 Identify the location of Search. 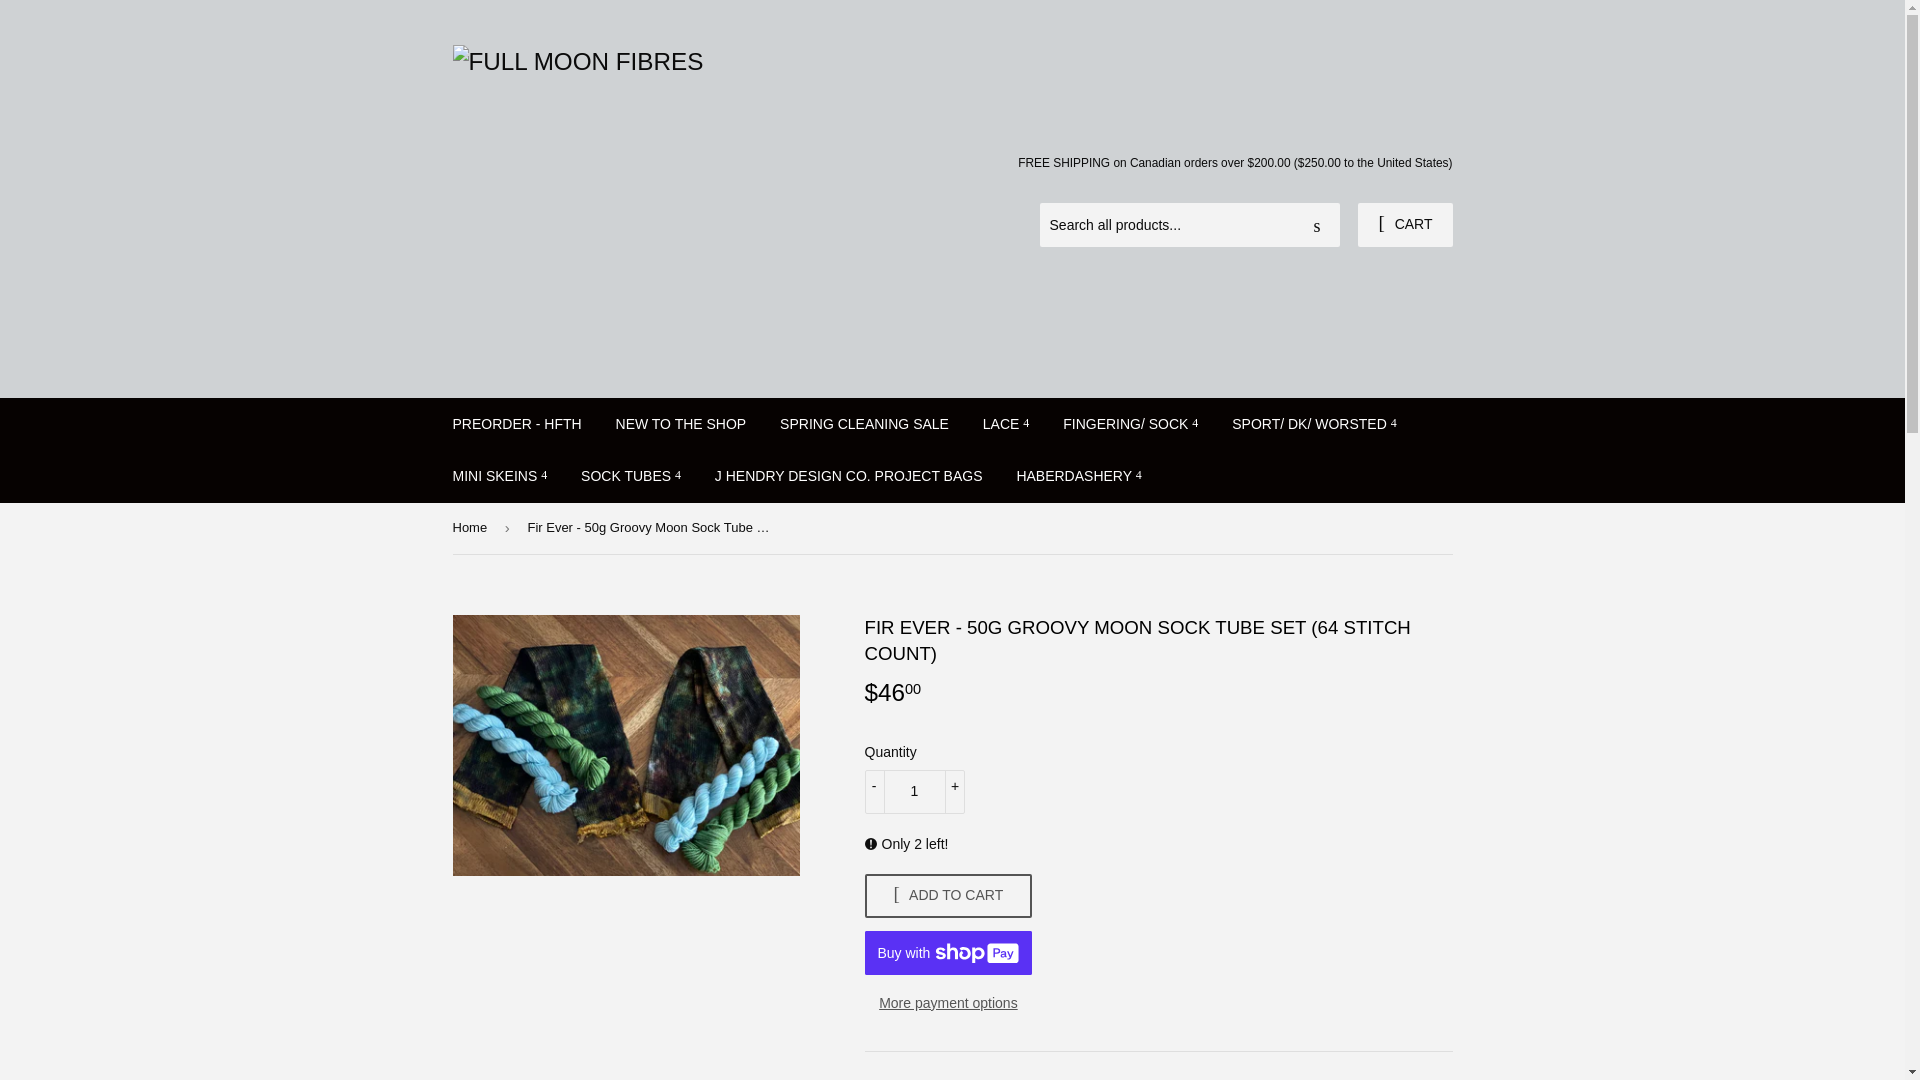
(1317, 226).